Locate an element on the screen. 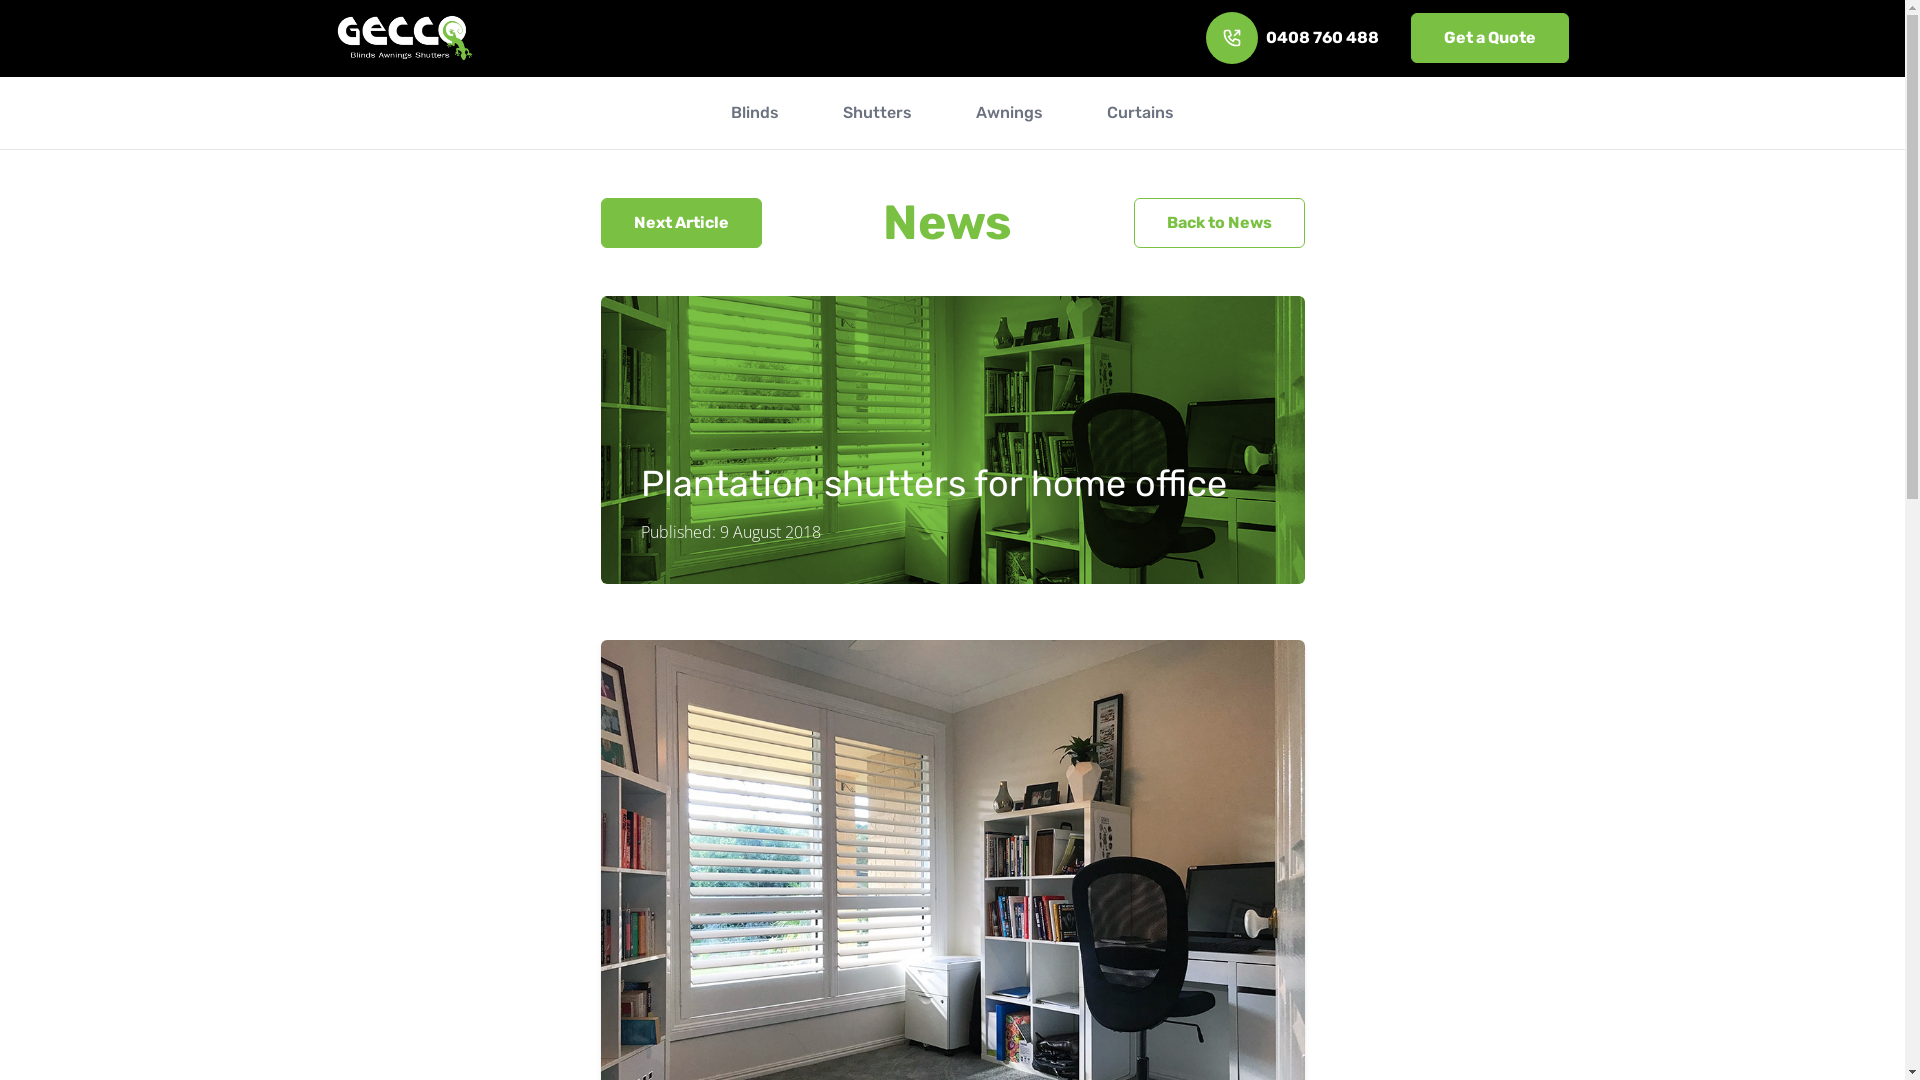  News is located at coordinates (948, 222).